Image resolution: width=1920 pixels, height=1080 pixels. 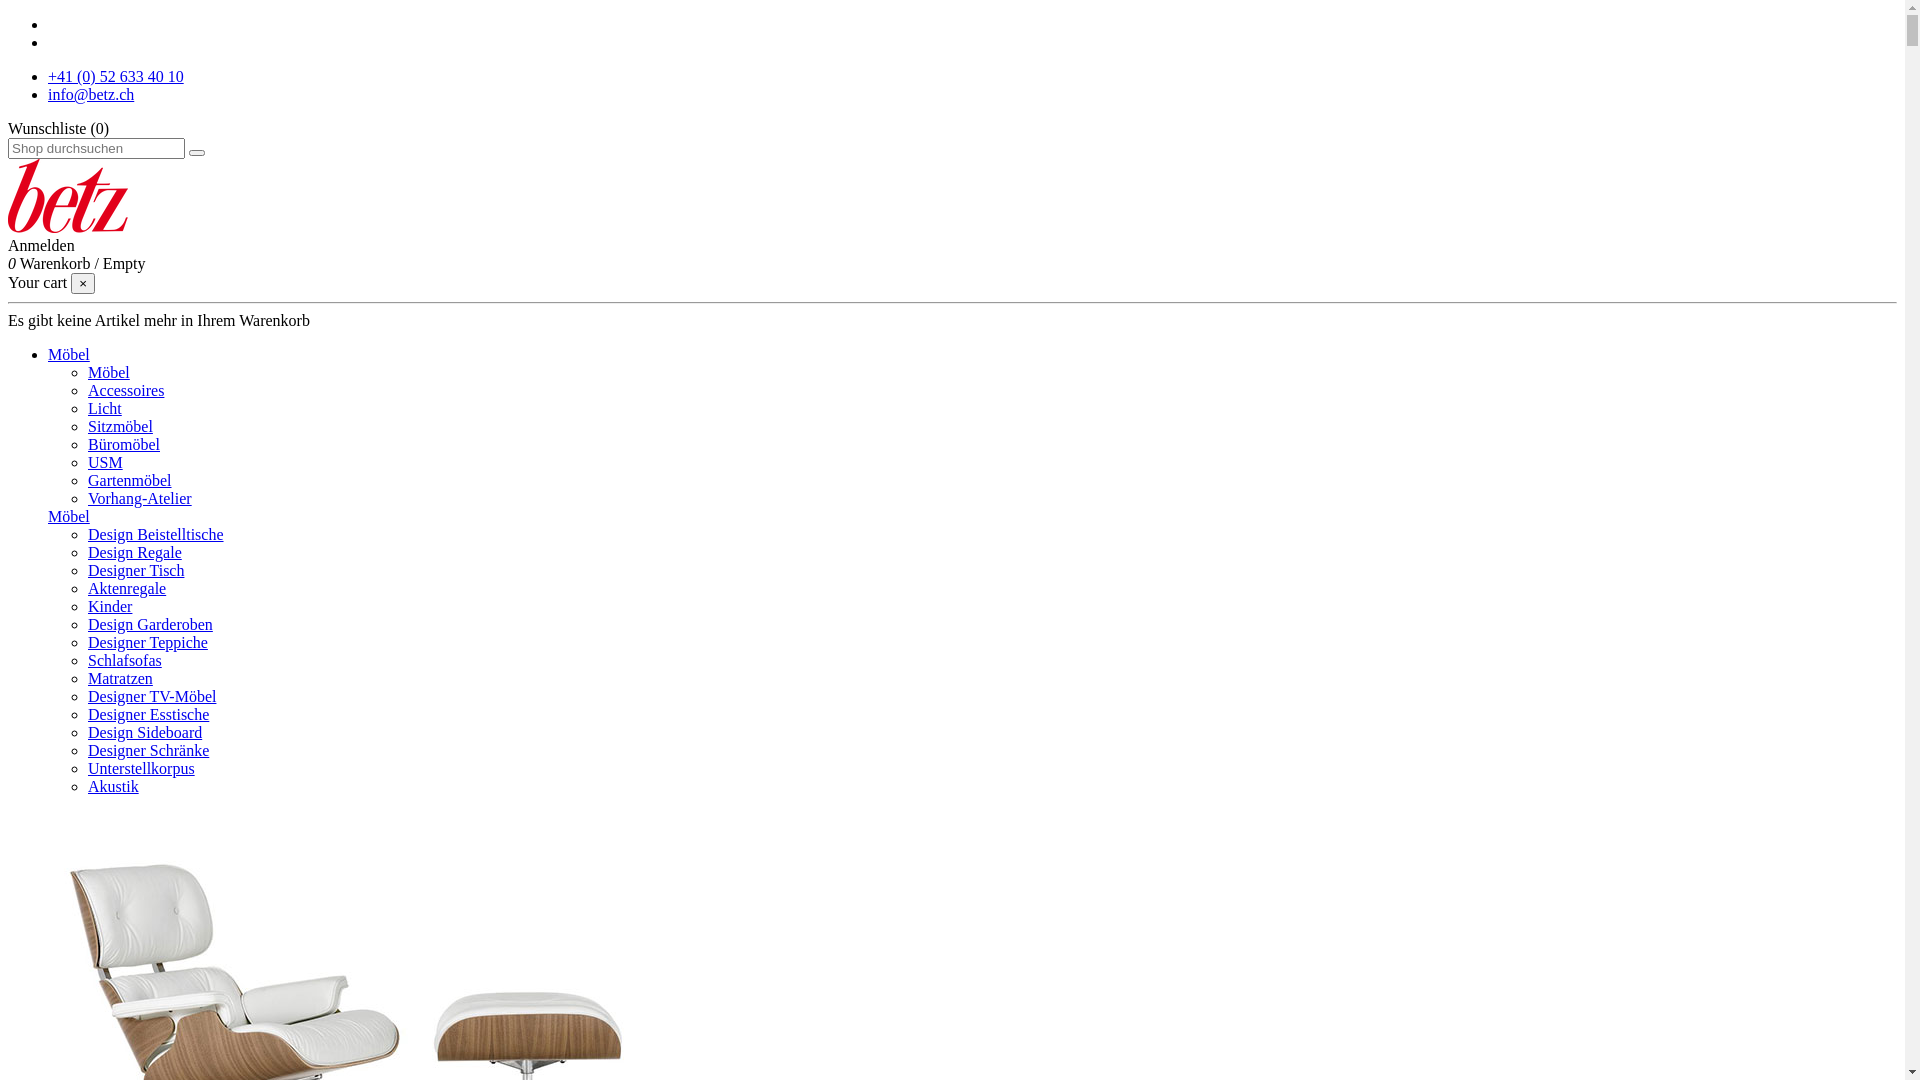 I want to click on Design Garderoben, so click(x=150, y=624).